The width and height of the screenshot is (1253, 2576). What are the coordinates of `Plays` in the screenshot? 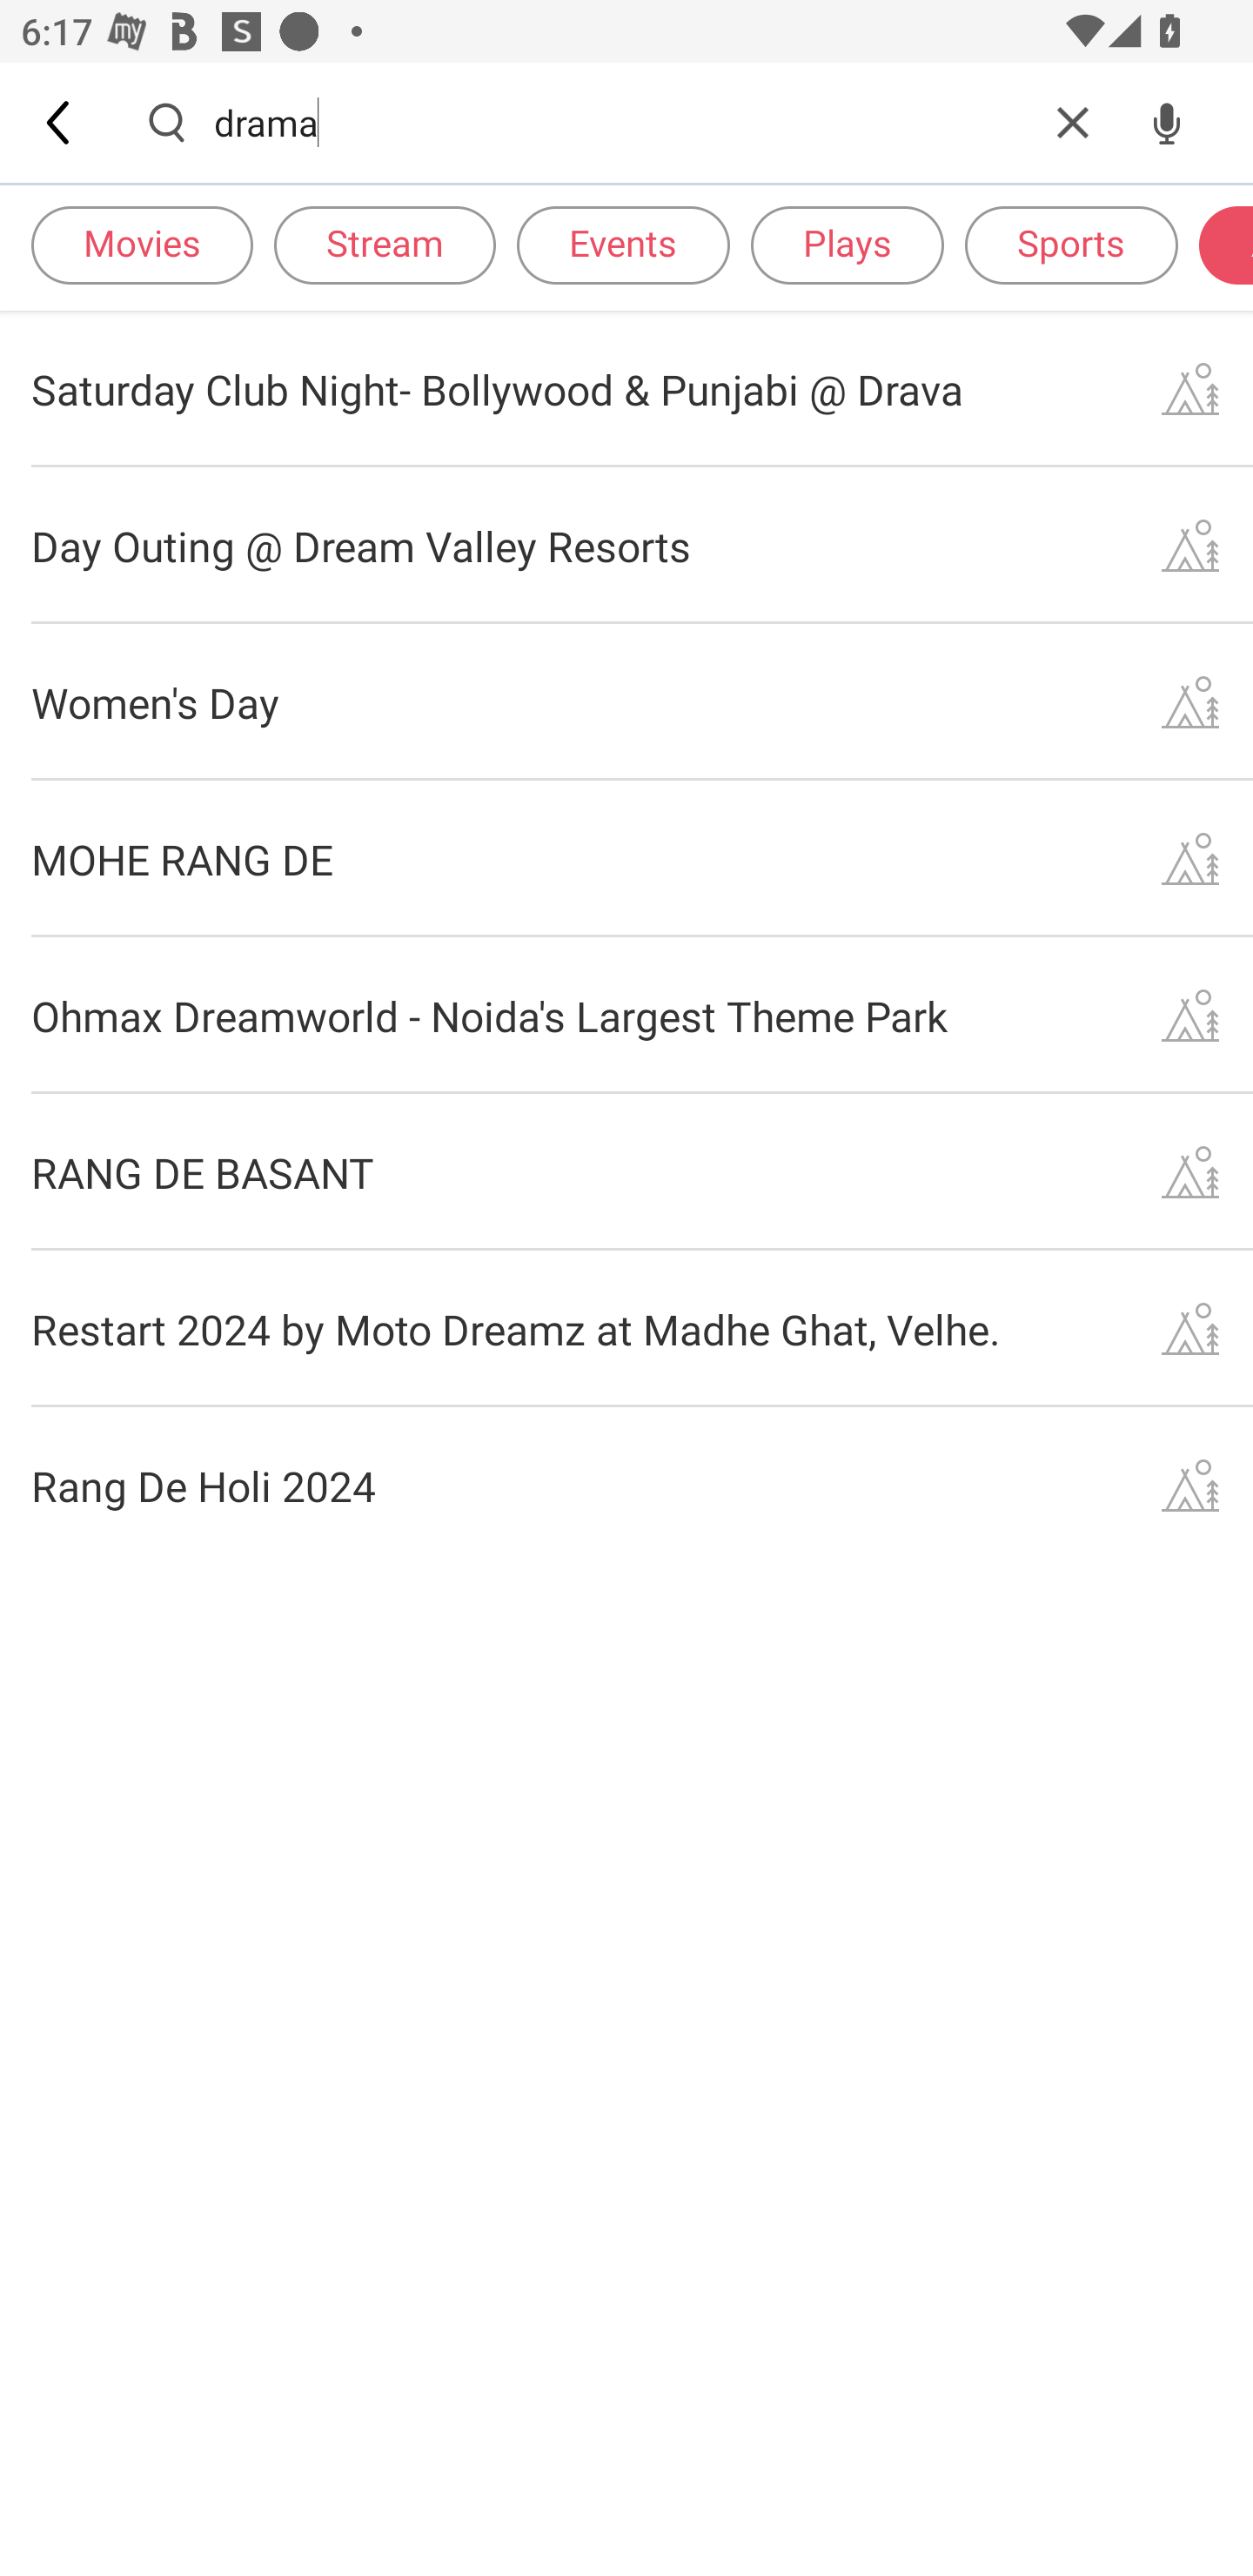 It's located at (847, 244).